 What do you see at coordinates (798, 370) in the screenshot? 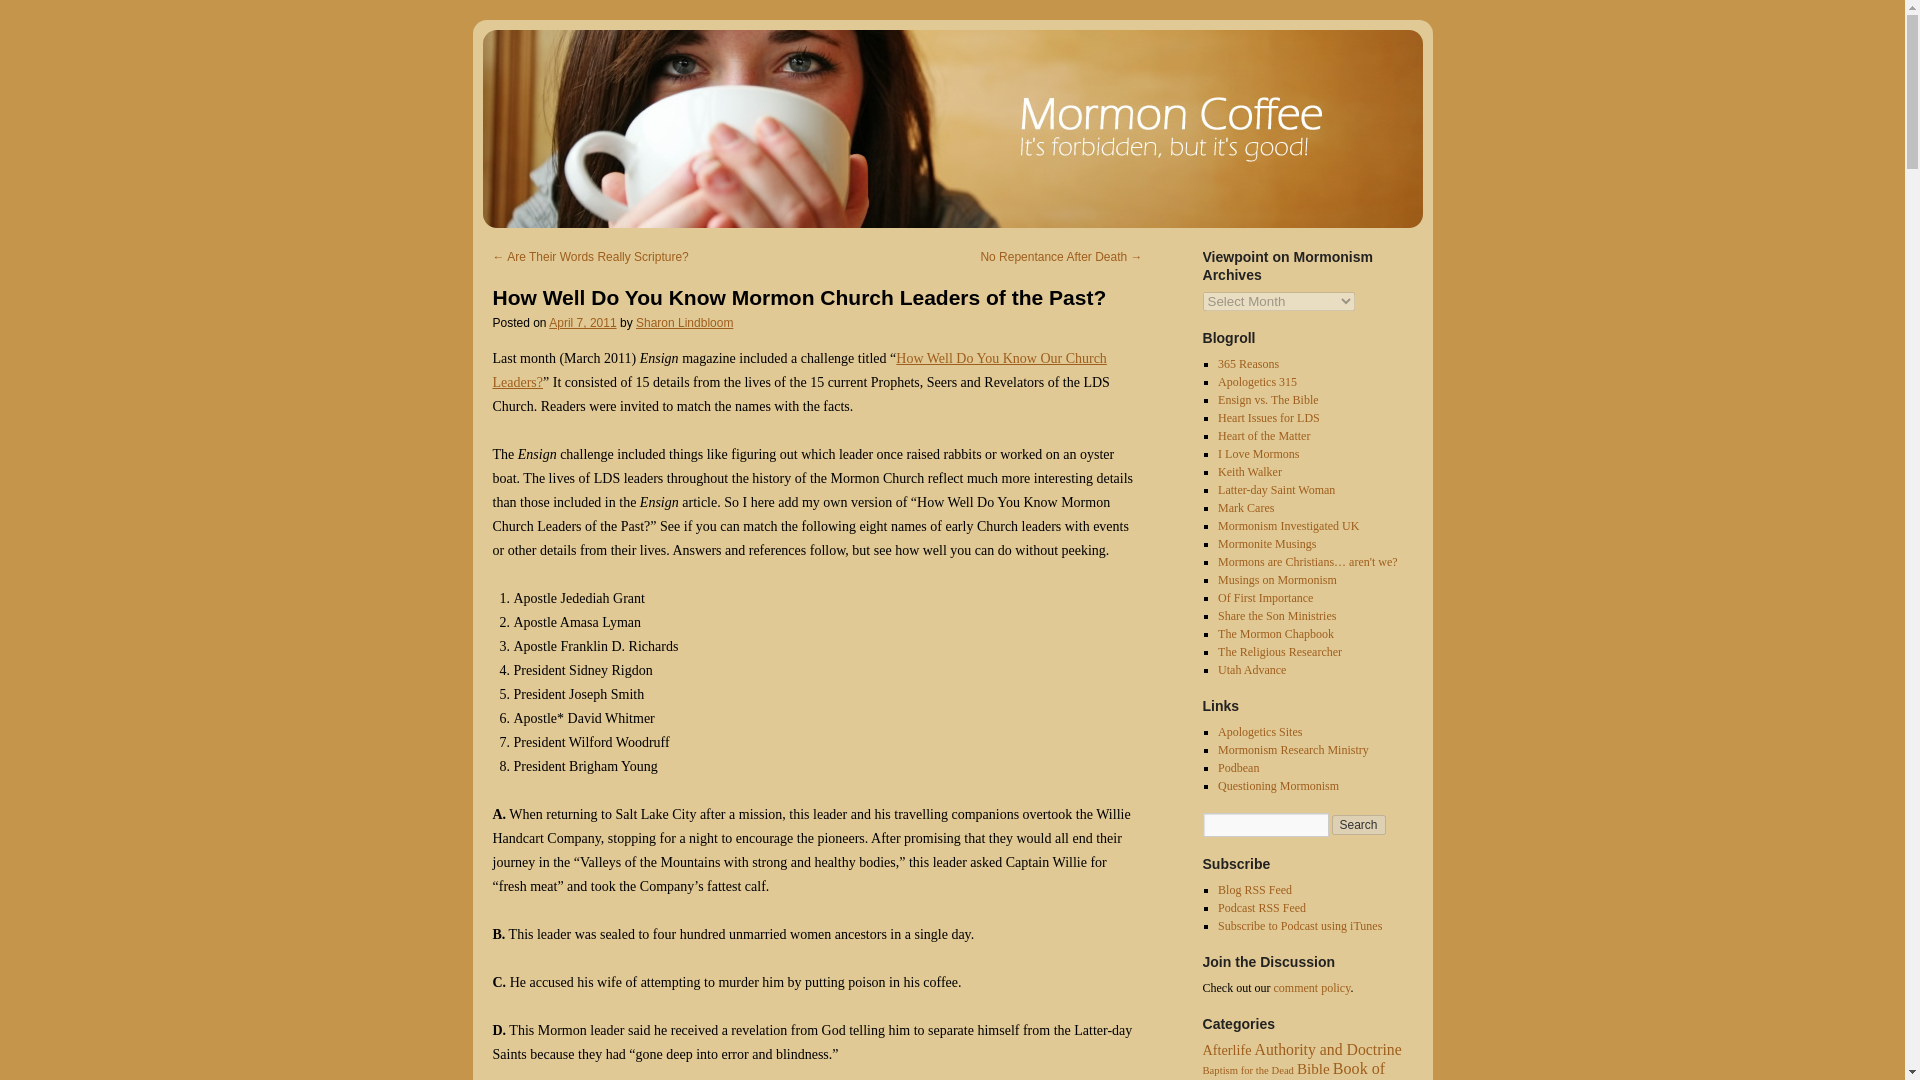
I see `How Well Do You Know Our Church Leaders?` at bounding box center [798, 370].